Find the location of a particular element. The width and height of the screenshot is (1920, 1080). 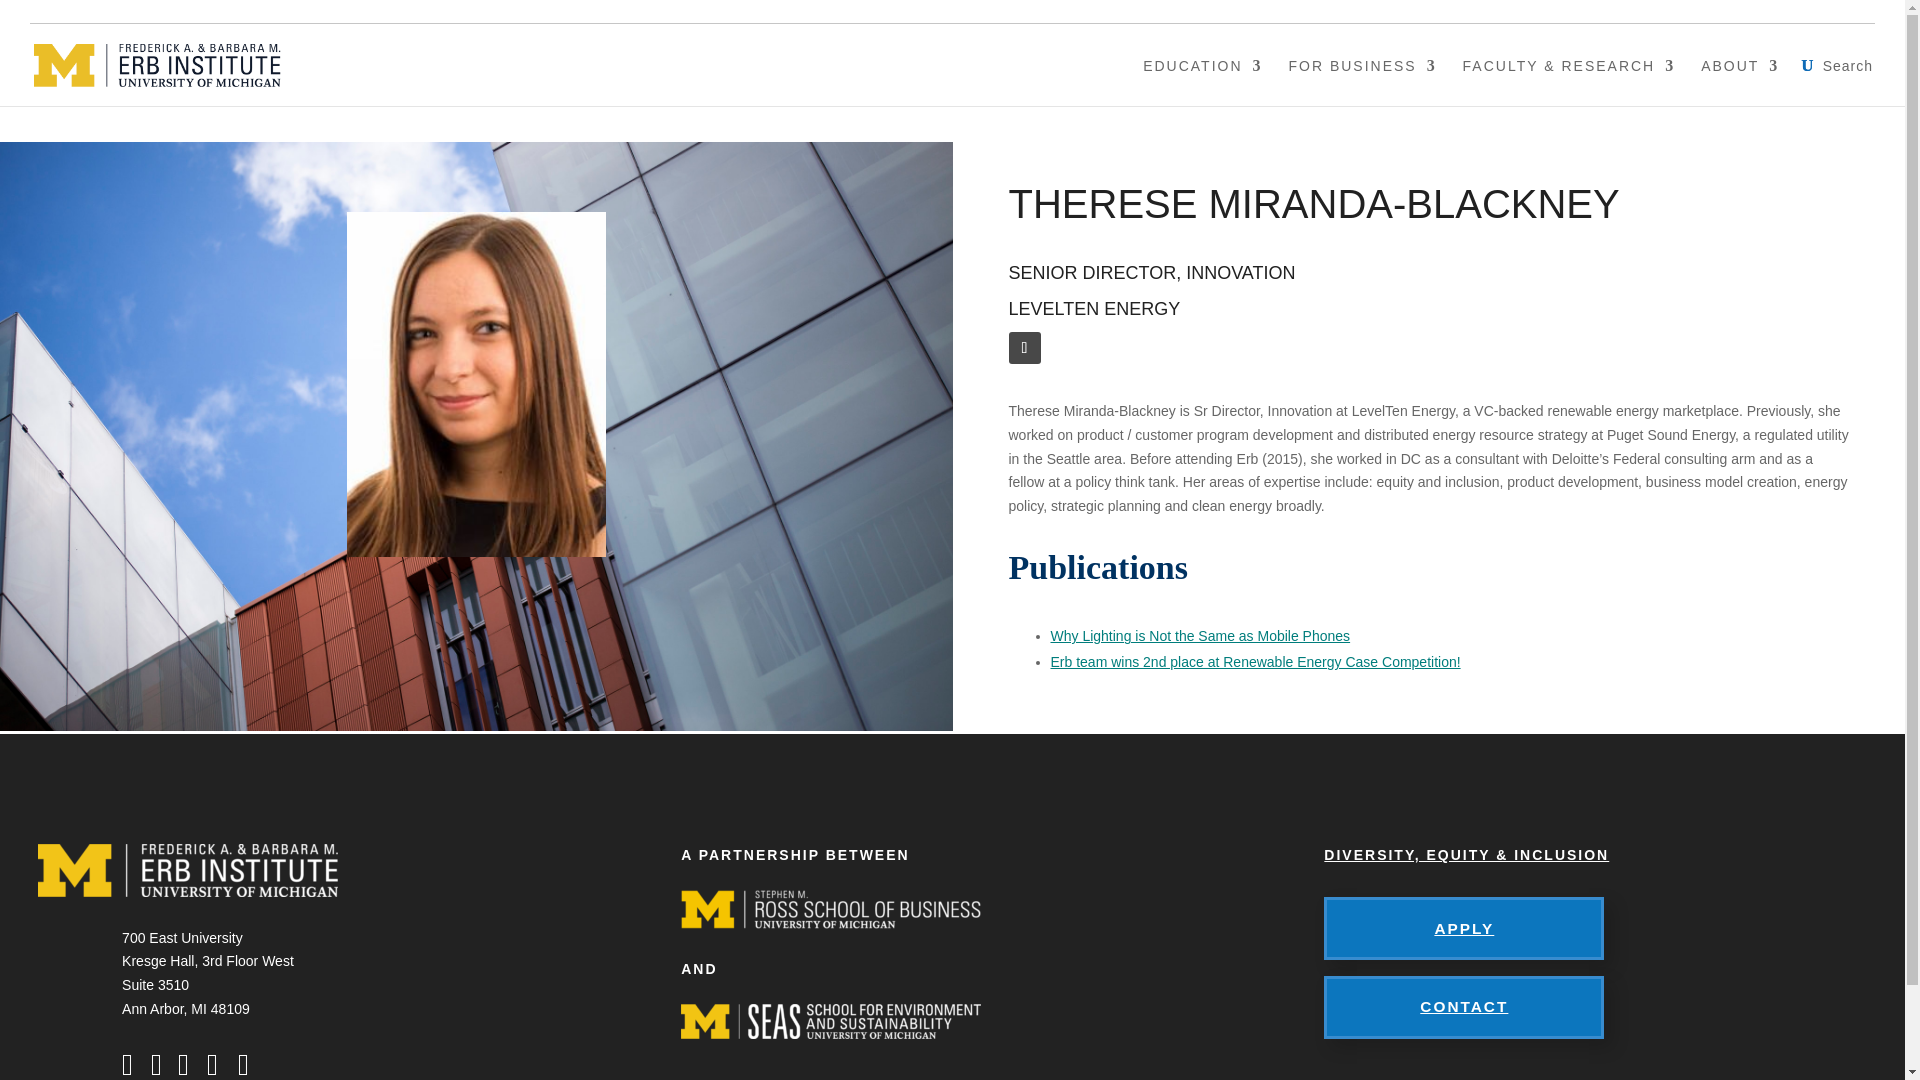

Giving is located at coordinates (1723, 11).